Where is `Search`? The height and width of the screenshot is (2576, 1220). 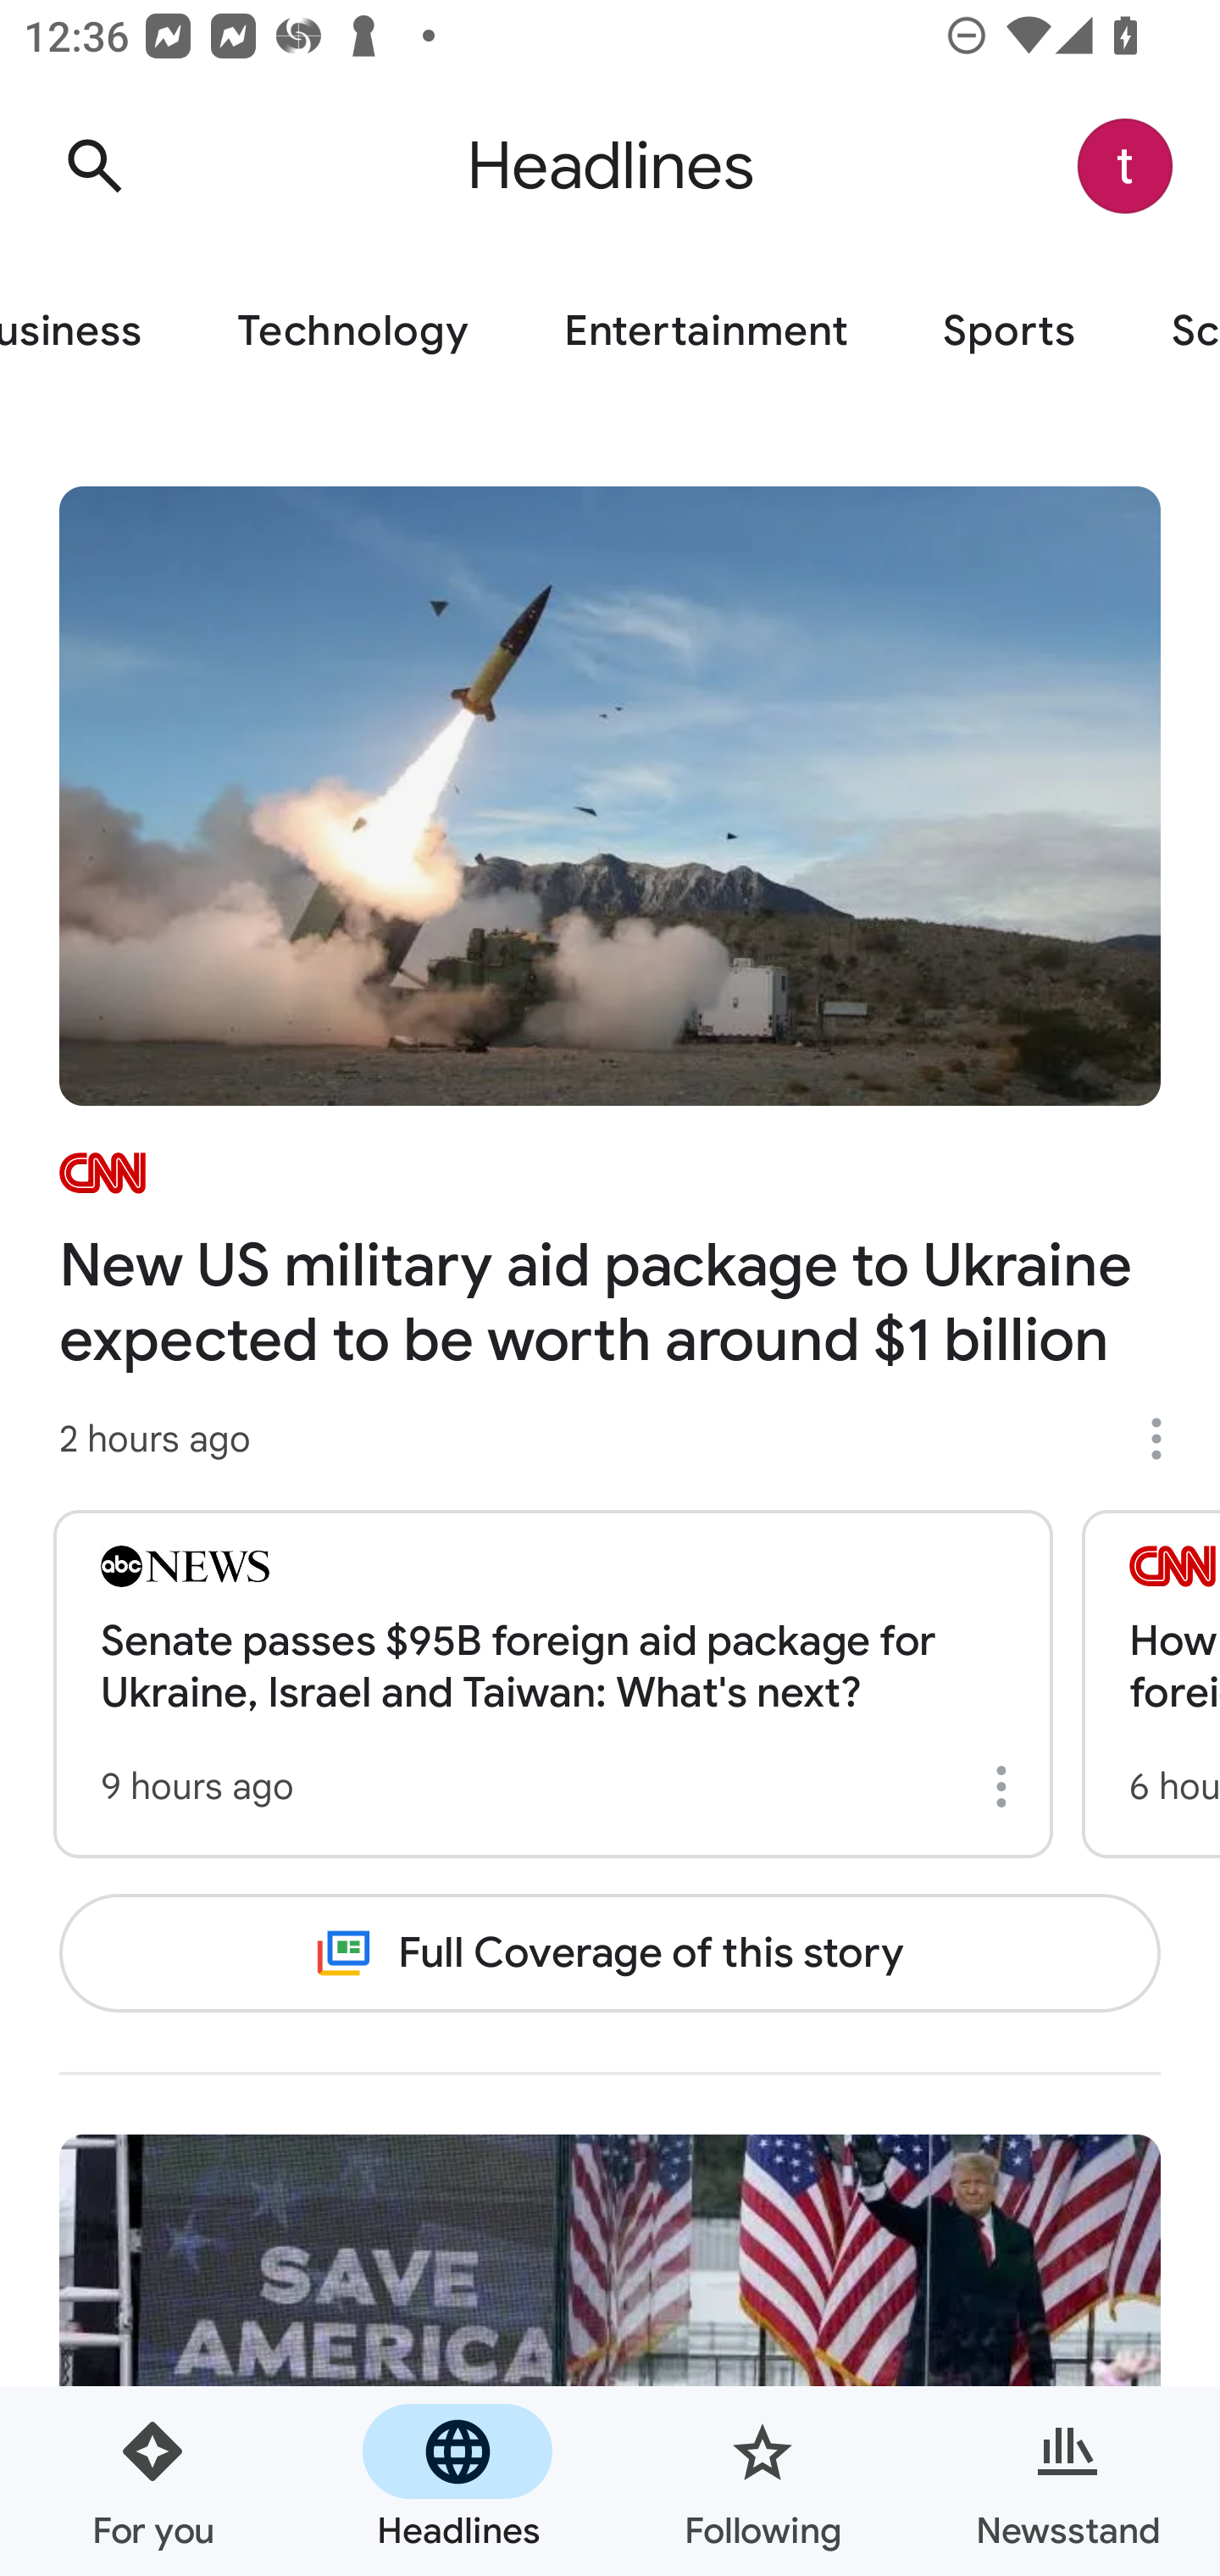
Search is located at coordinates (94, 166).